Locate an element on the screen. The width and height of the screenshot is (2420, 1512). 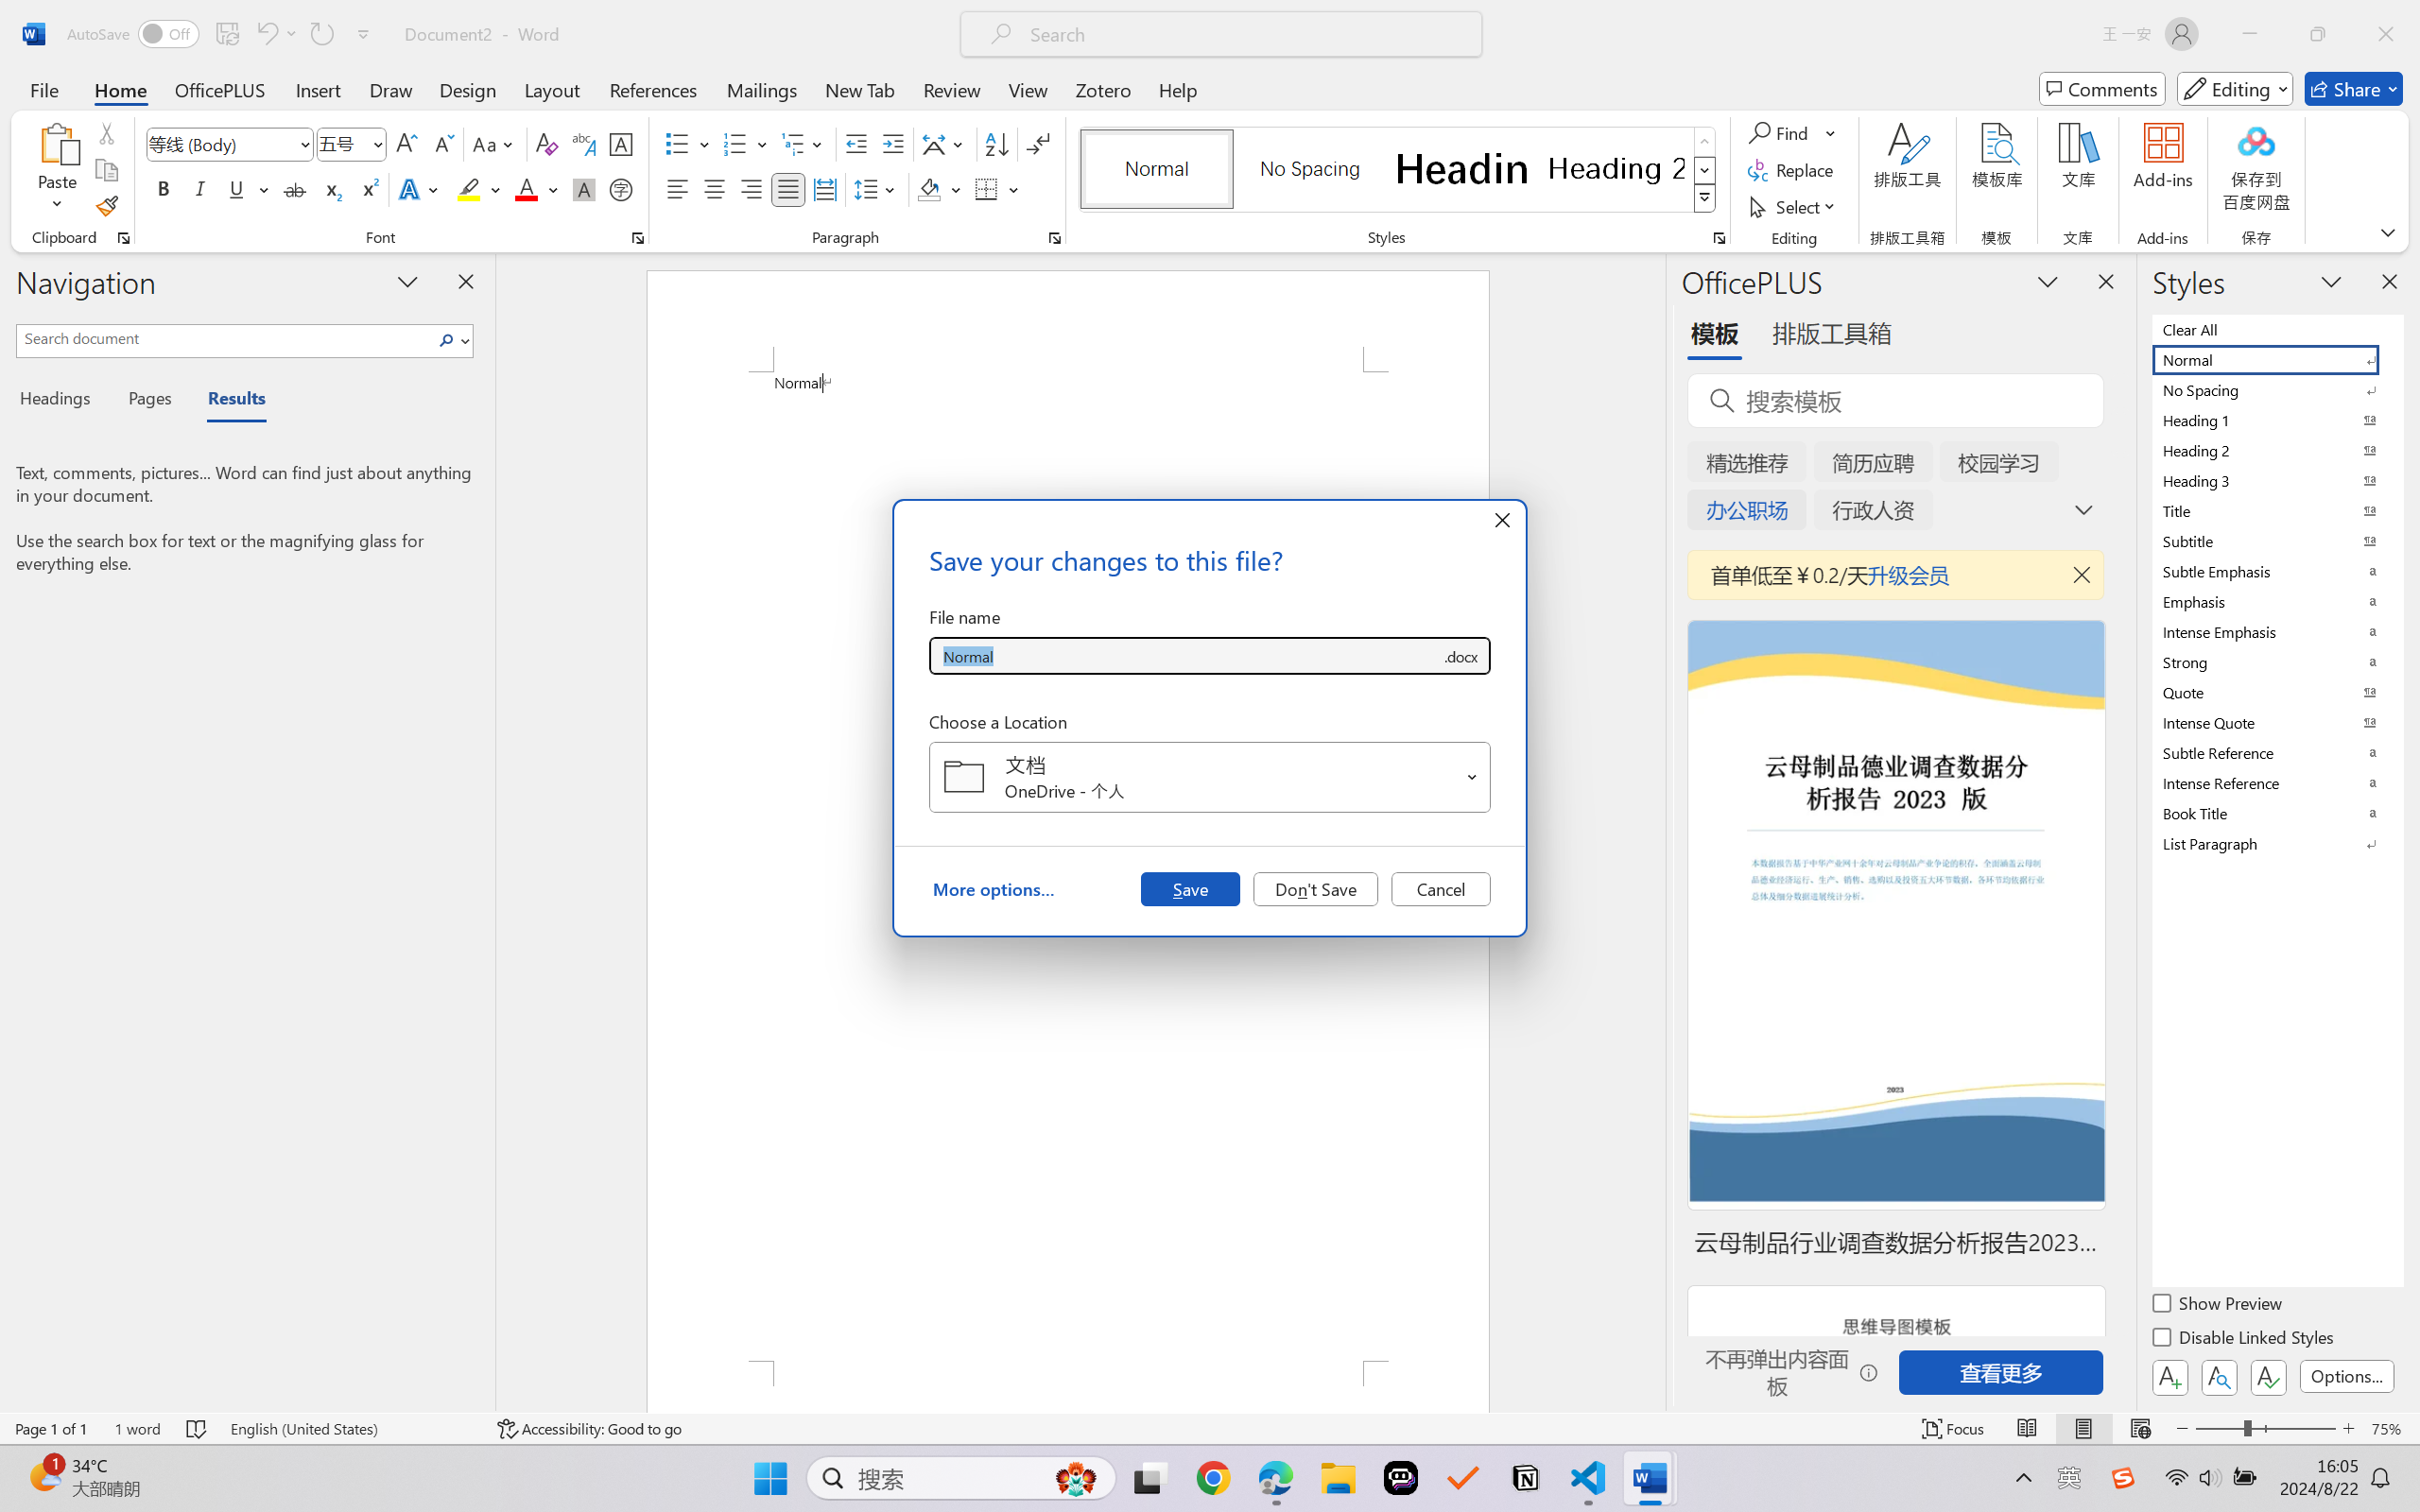
Print Layout is located at coordinates (2084, 1429).